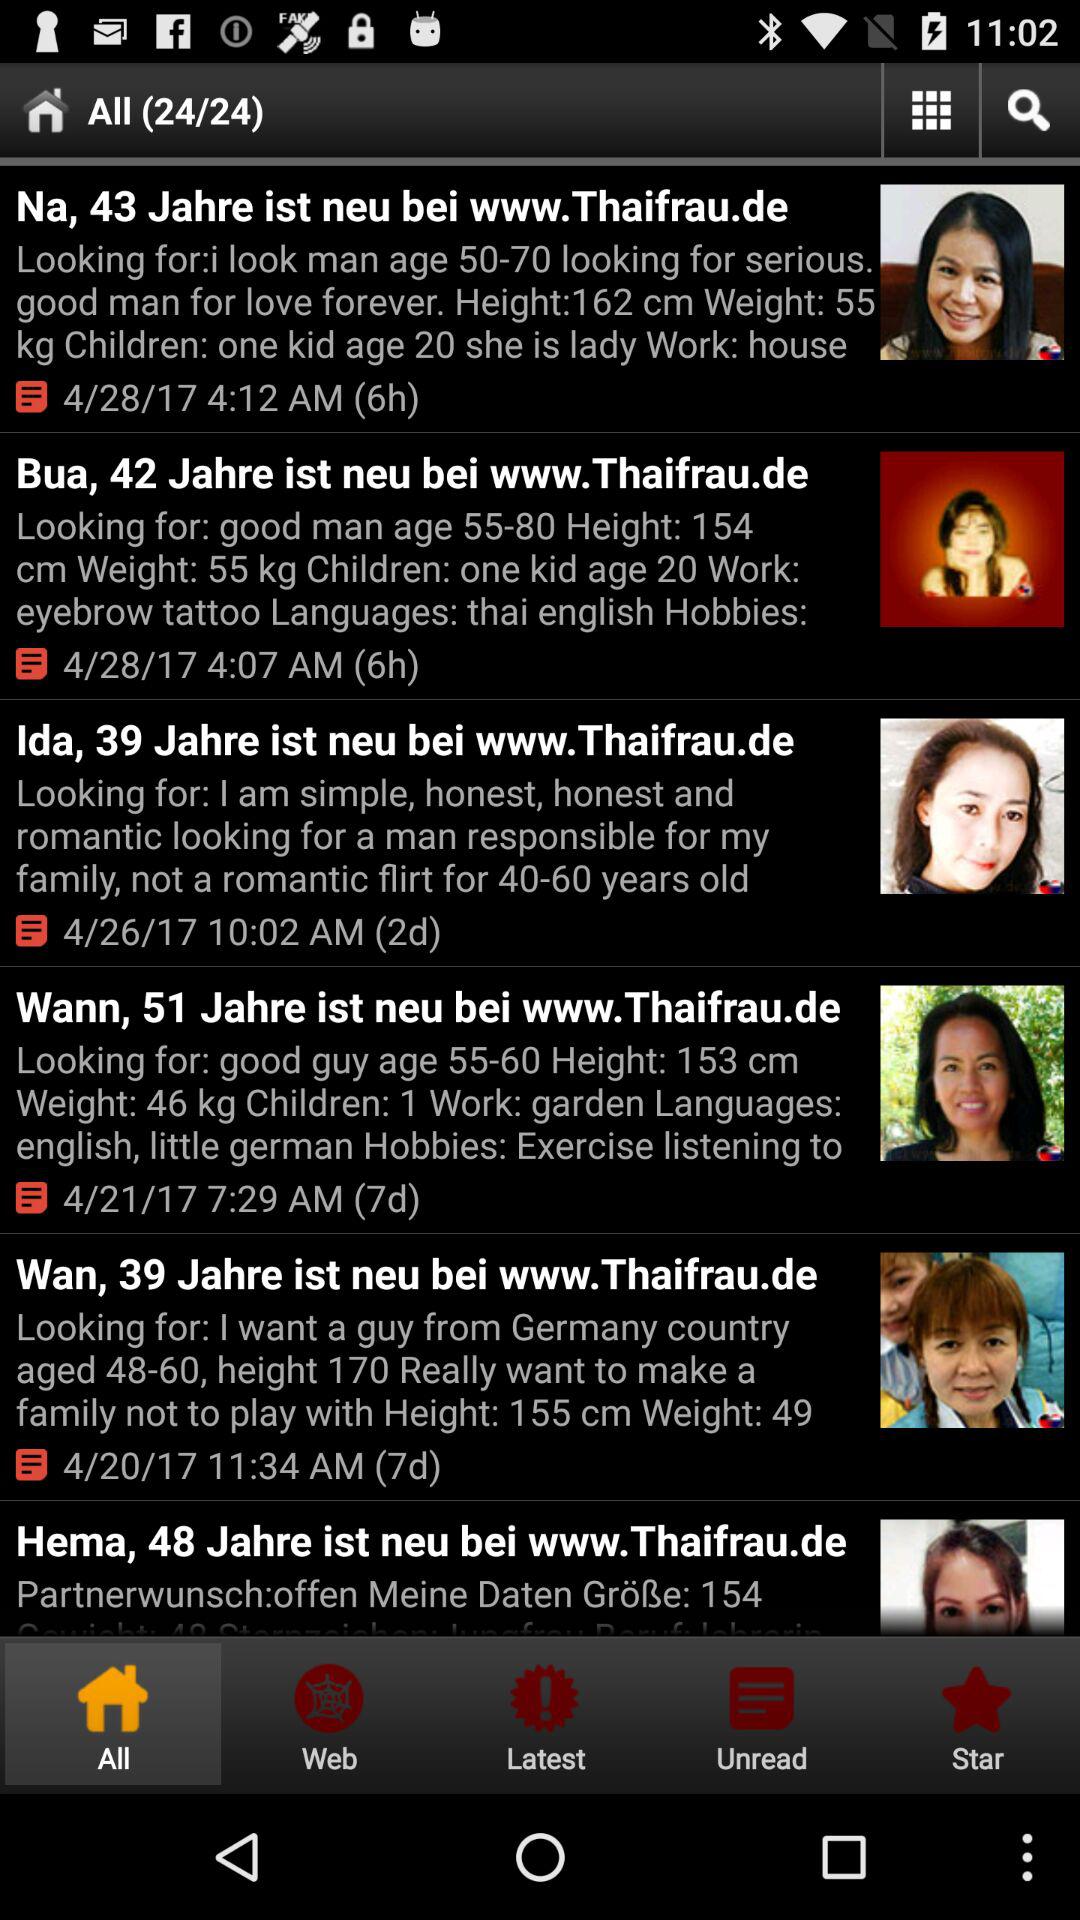 The image size is (1080, 1920). What do you see at coordinates (761, 1714) in the screenshot?
I see `turn on the app below partnerwunsch offen meine app` at bounding box center [761, 1714].